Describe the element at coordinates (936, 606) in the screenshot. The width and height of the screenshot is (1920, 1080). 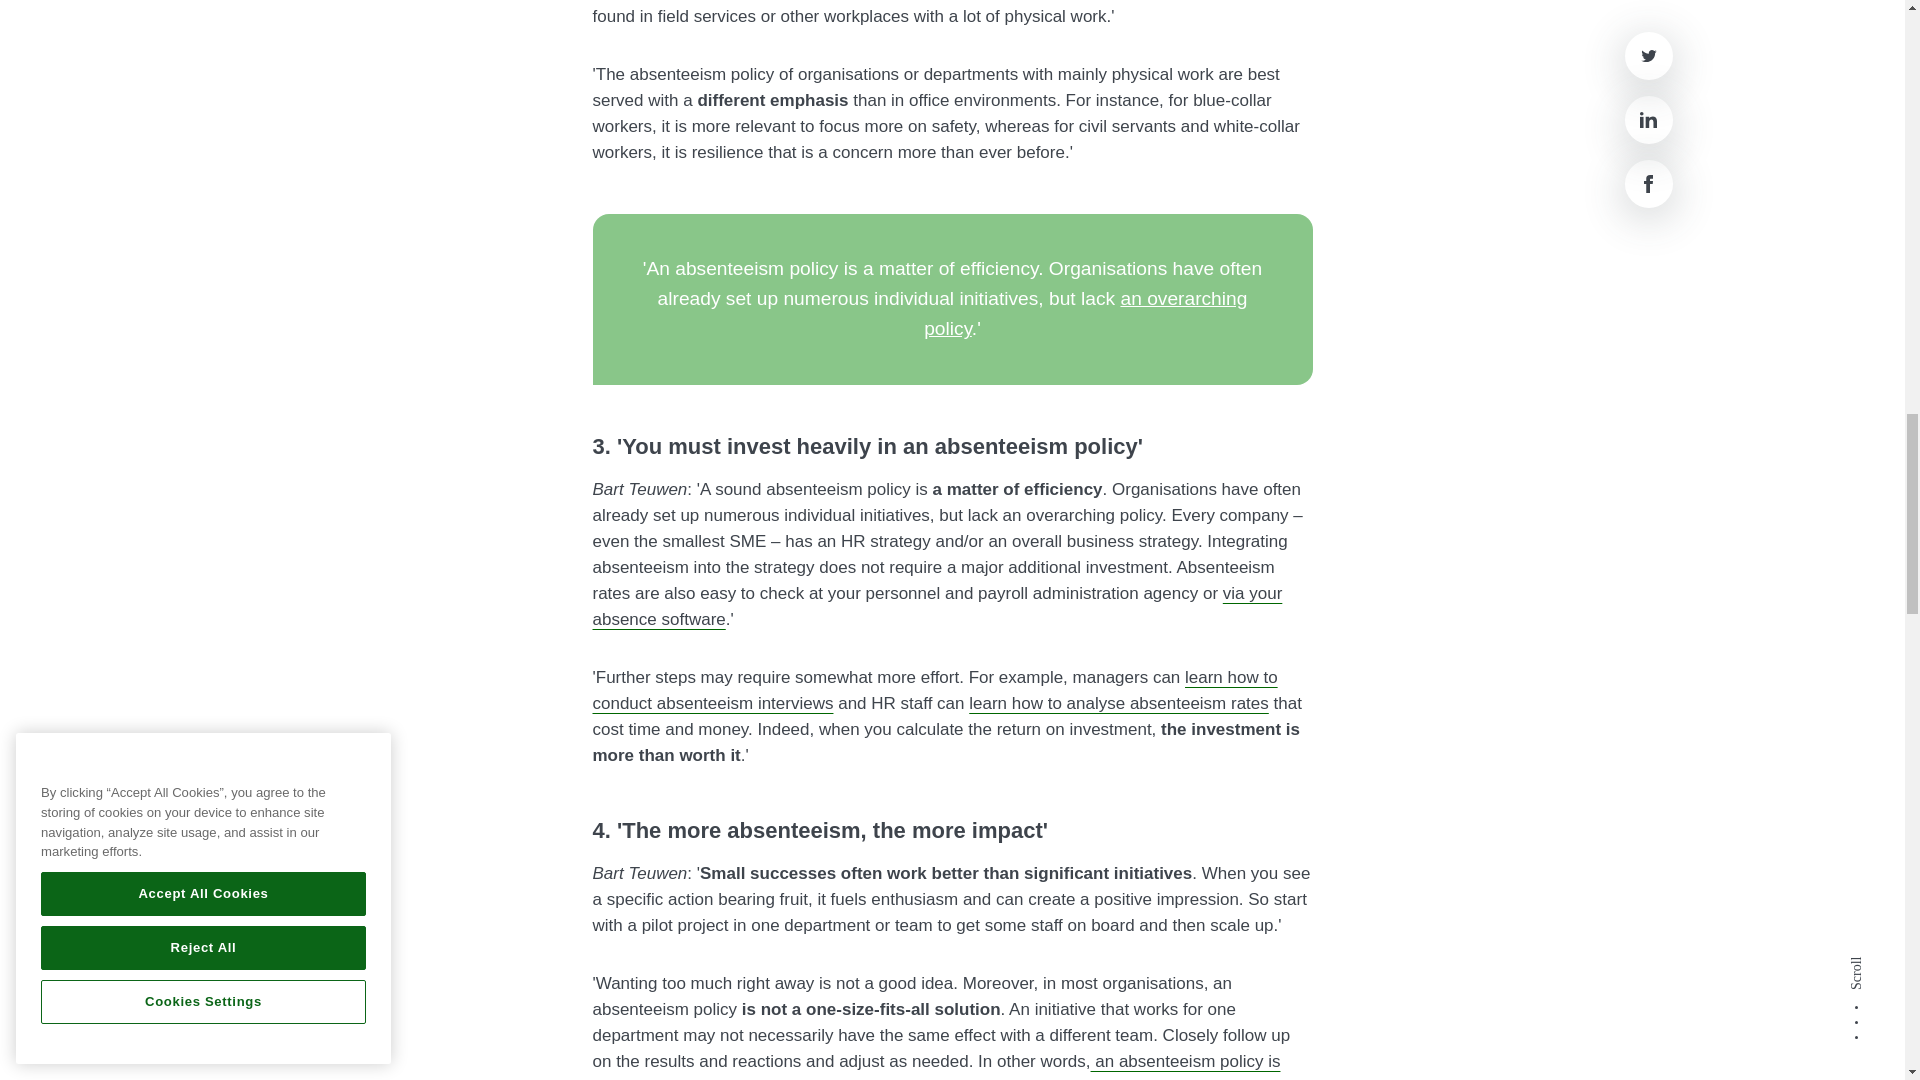
I see `via your absence software` at that location.